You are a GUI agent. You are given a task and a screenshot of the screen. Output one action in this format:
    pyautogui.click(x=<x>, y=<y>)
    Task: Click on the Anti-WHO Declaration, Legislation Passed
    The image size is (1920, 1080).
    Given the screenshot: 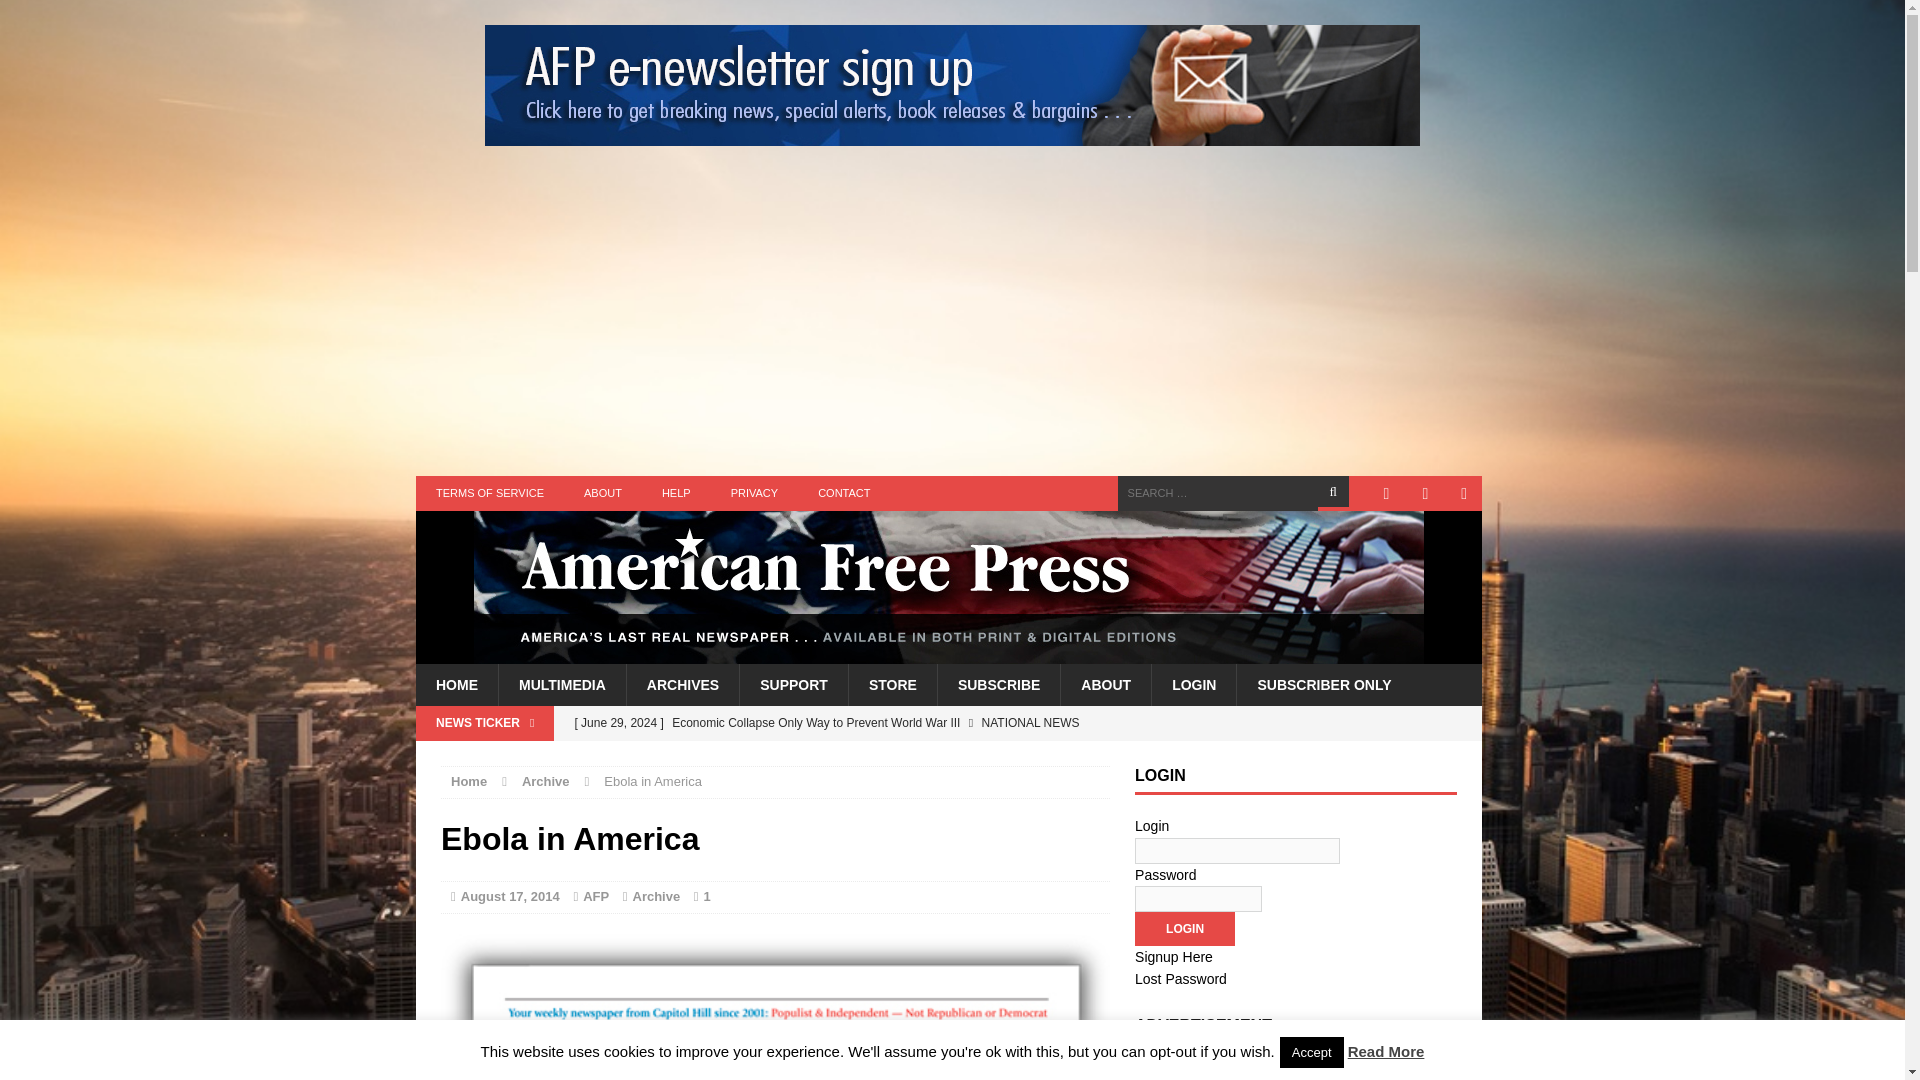 What is the action you would take?
    pyautogui.click(x=835, y=756)
    